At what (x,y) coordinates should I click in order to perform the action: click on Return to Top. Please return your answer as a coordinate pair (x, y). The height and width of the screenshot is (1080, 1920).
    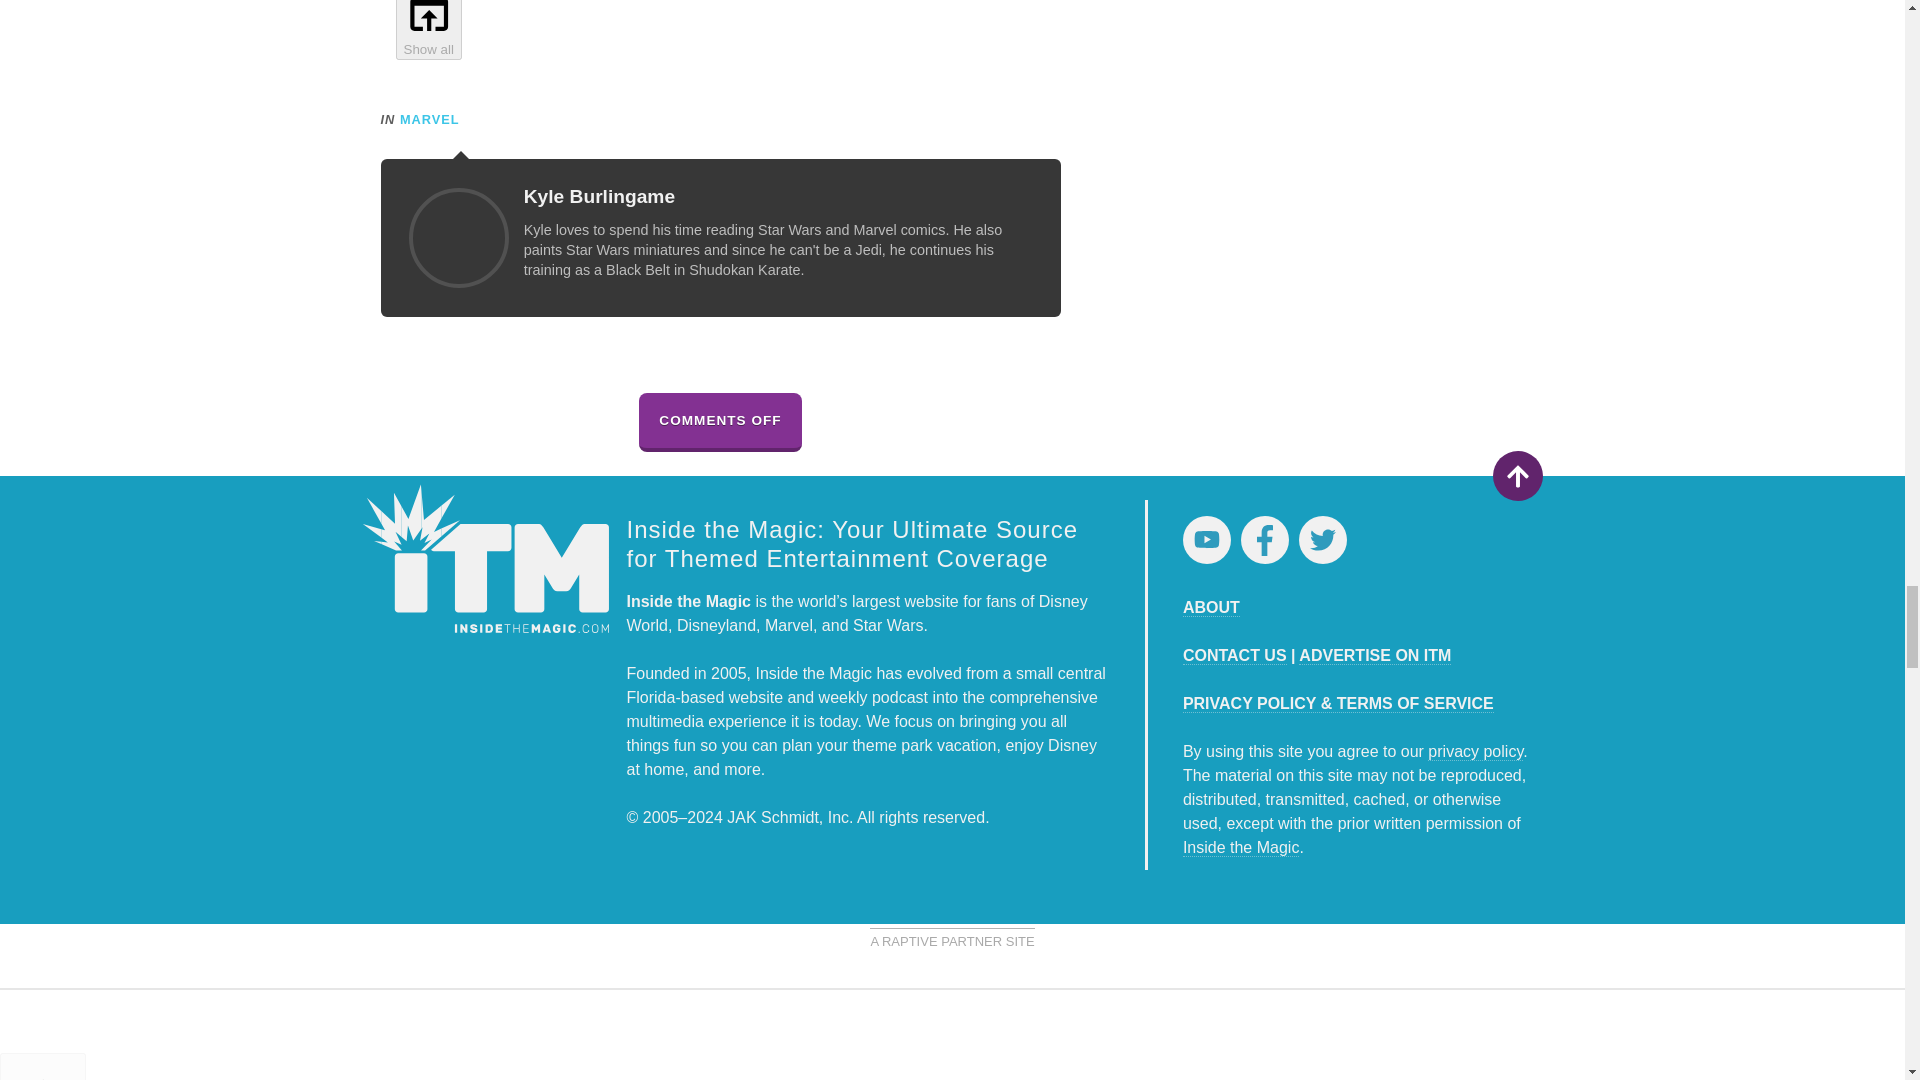
    Looking at the image, I should click on (1516, 476).